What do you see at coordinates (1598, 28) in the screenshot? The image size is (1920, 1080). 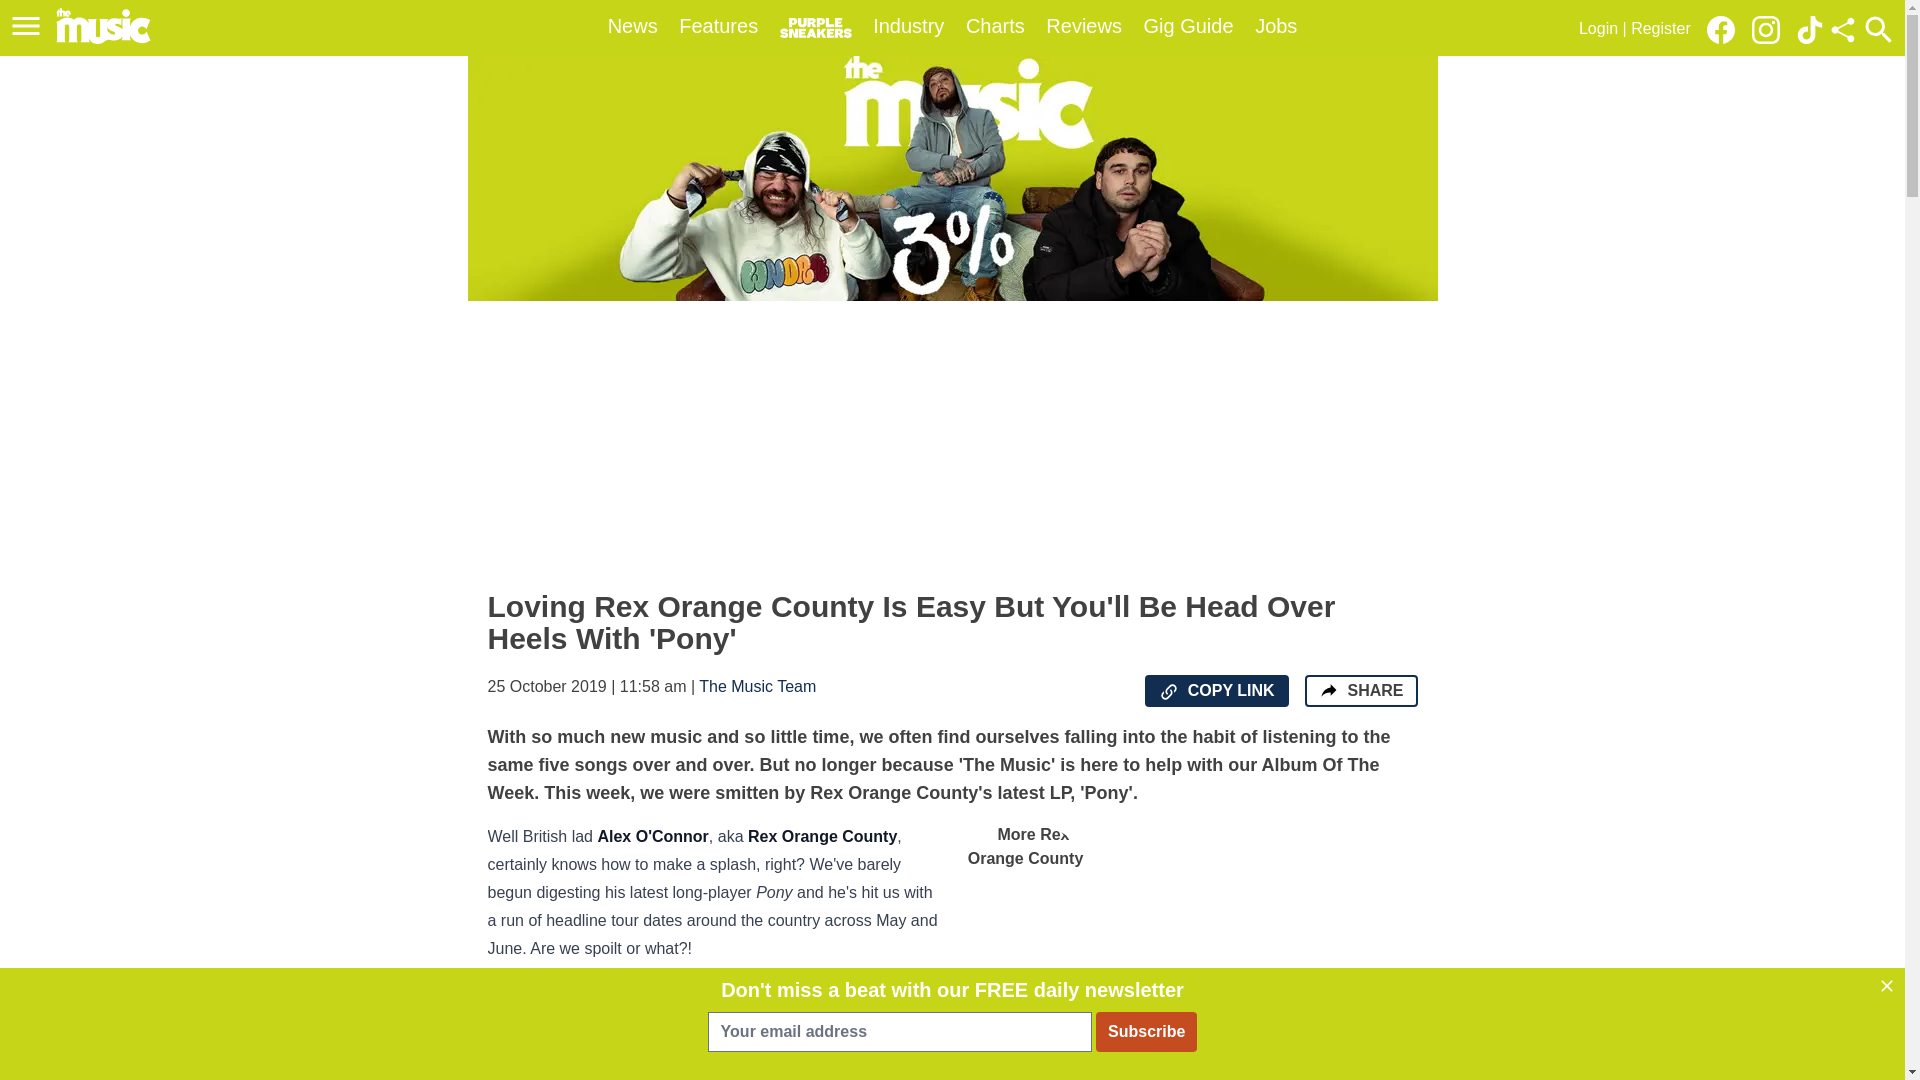 I see `Login` at bounding box center [1598, 28].